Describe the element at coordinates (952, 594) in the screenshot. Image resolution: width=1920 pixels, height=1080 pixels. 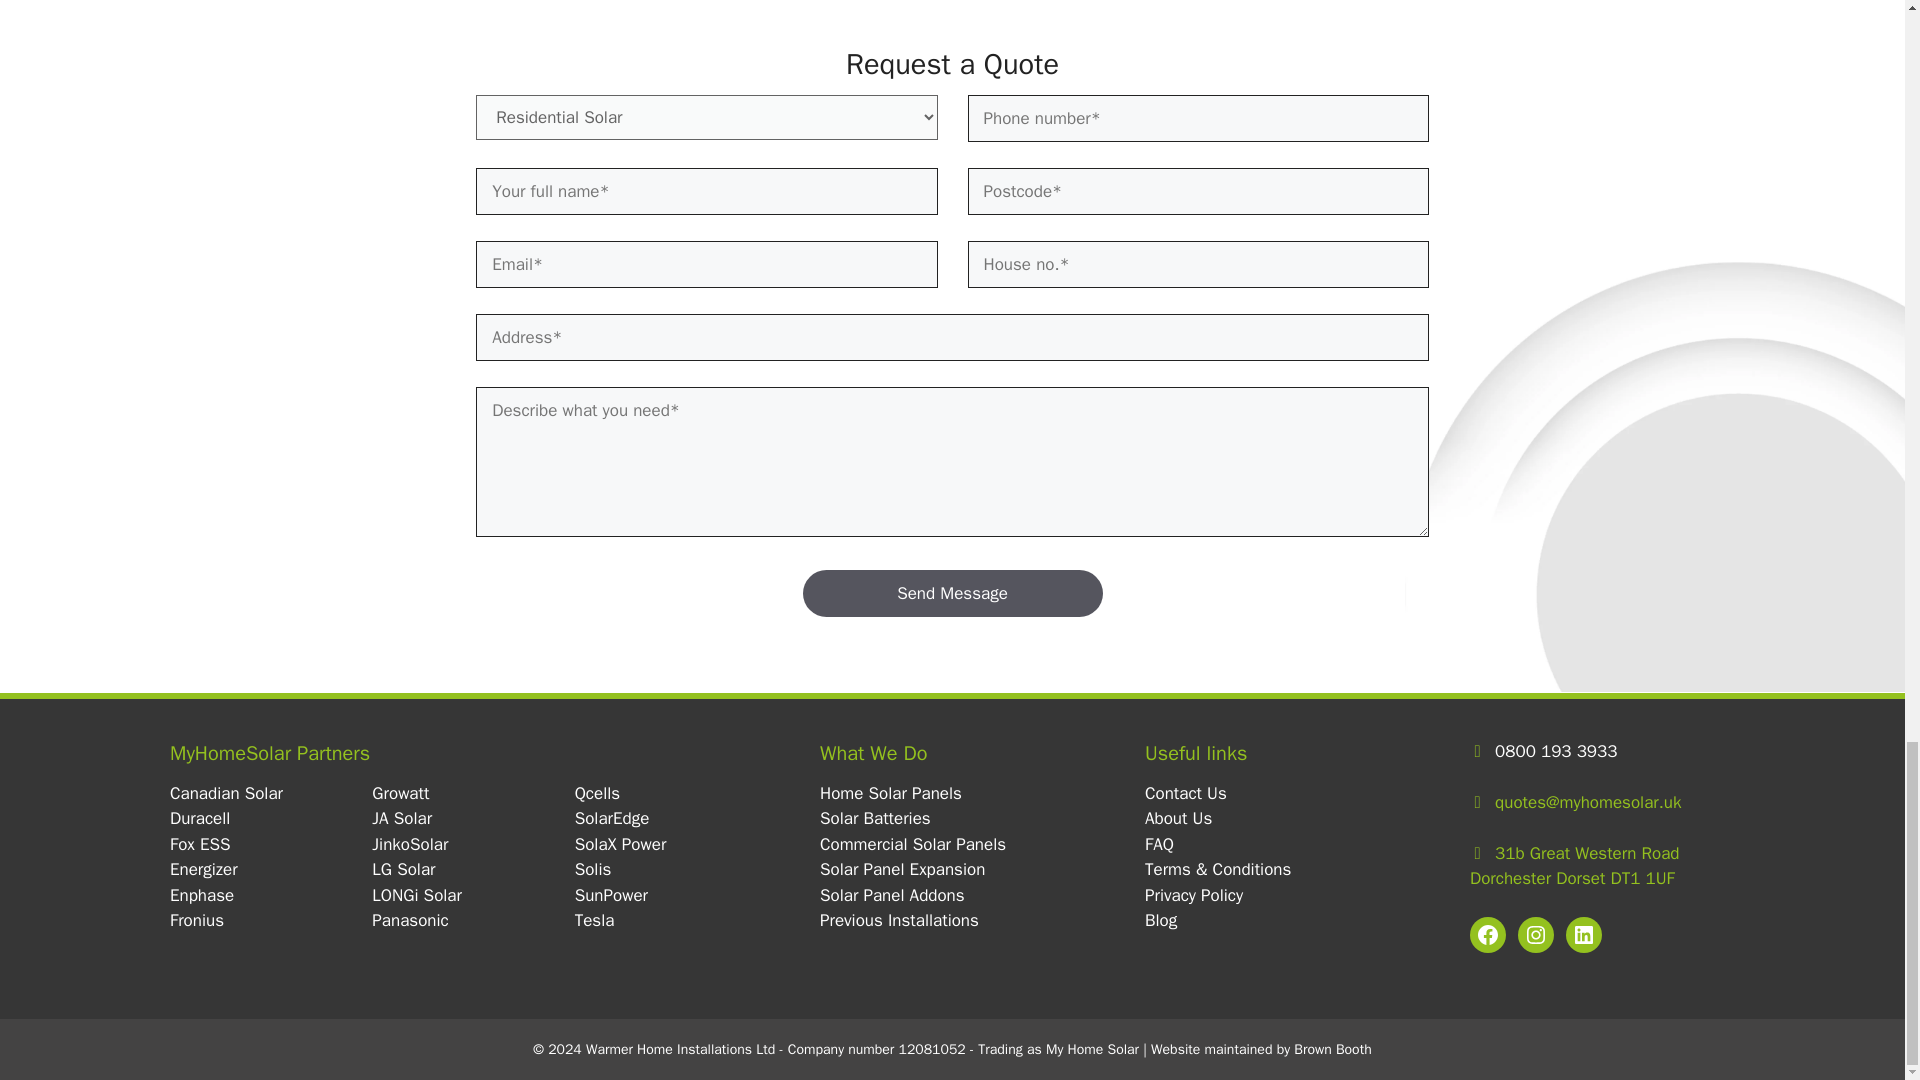
I see `Send Message` at that location.